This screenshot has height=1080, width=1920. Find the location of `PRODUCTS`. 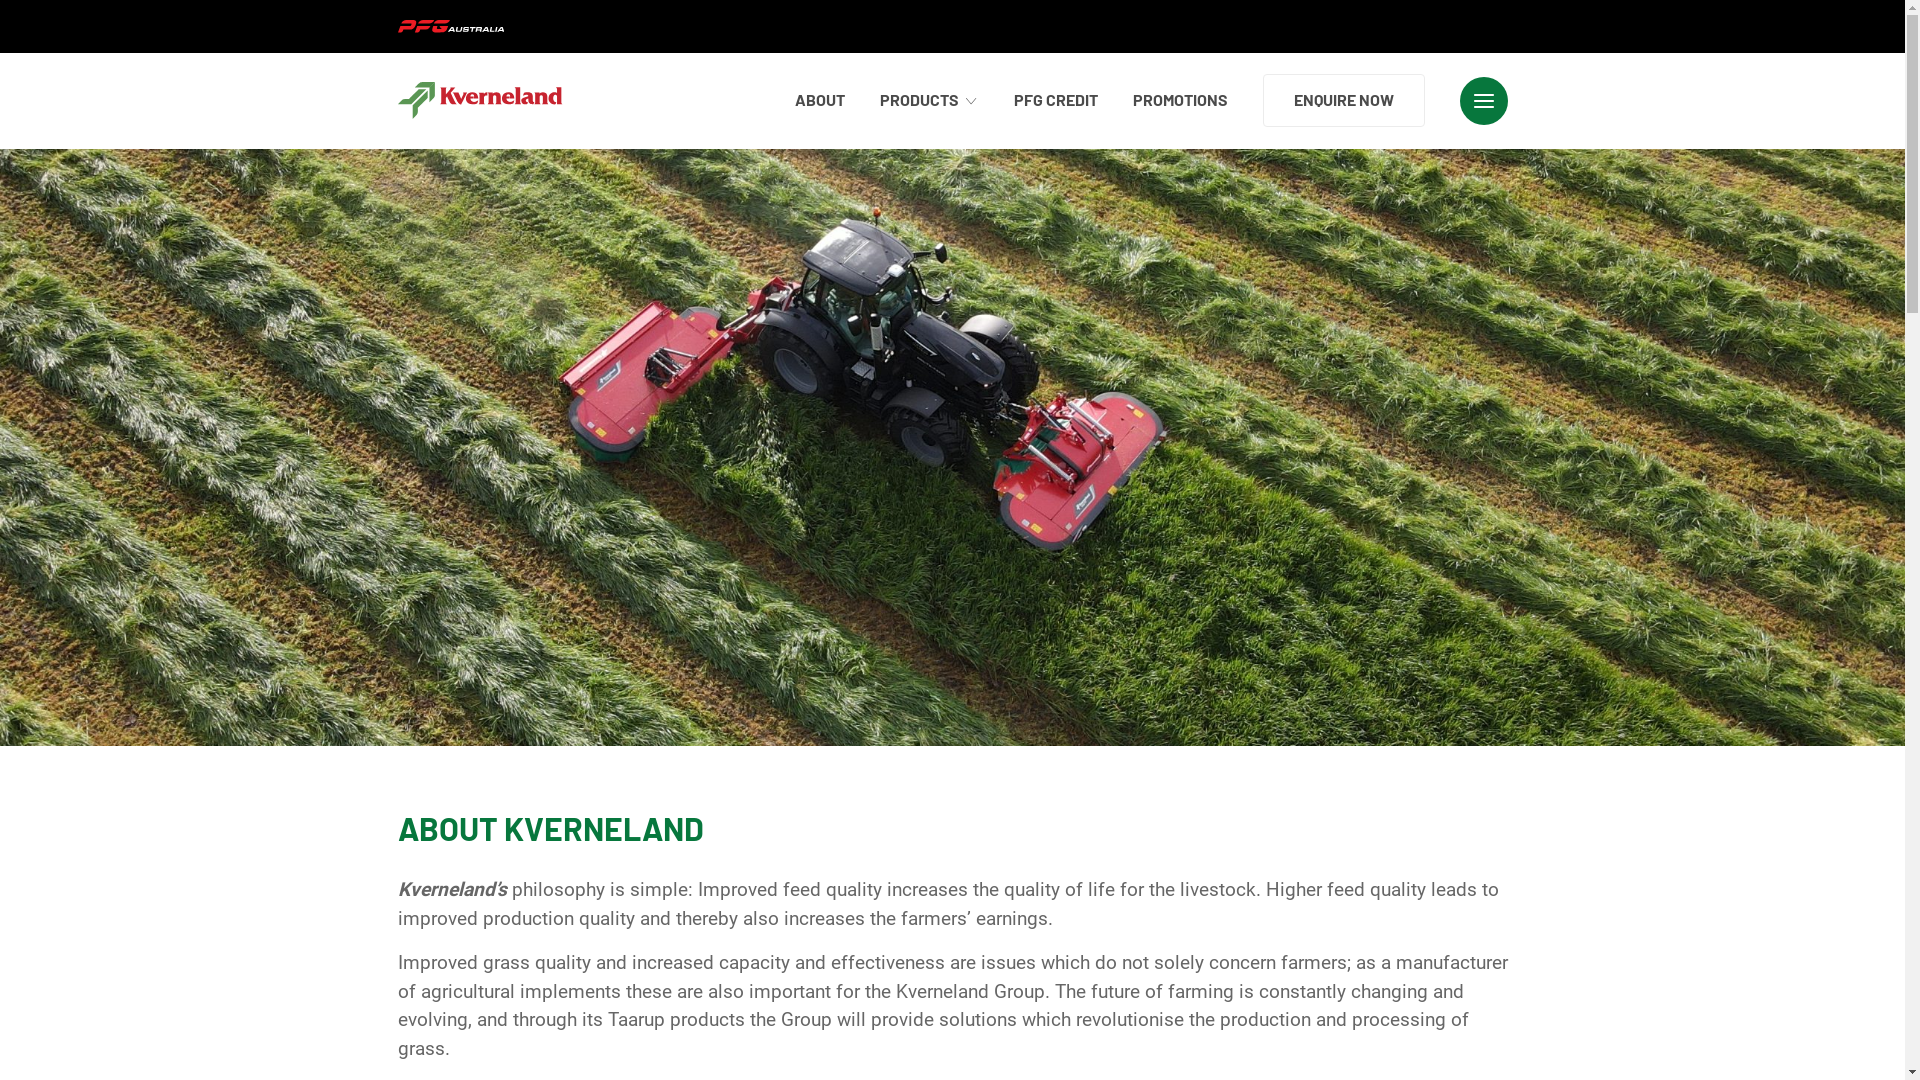

PRODUCTS is located at coordinates (930, 100).